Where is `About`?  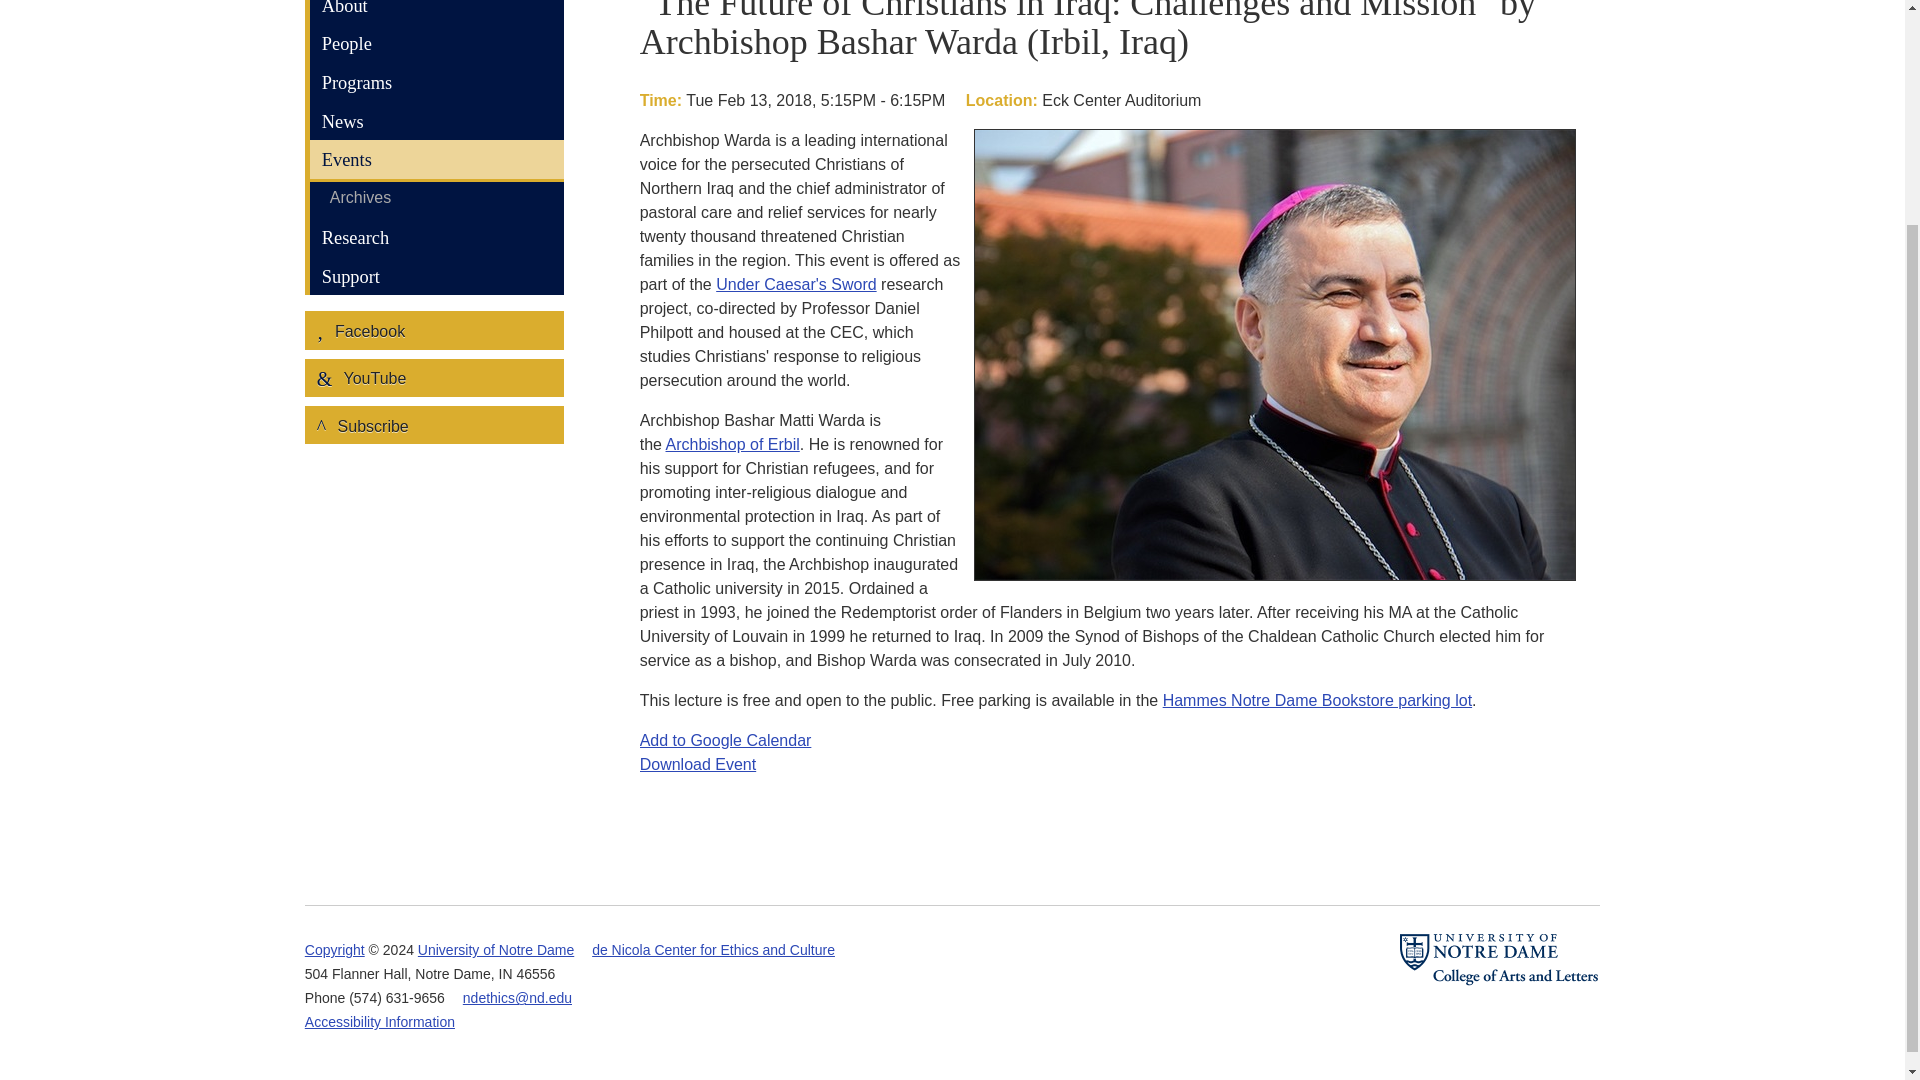
About is located at coordinates (436, 12).